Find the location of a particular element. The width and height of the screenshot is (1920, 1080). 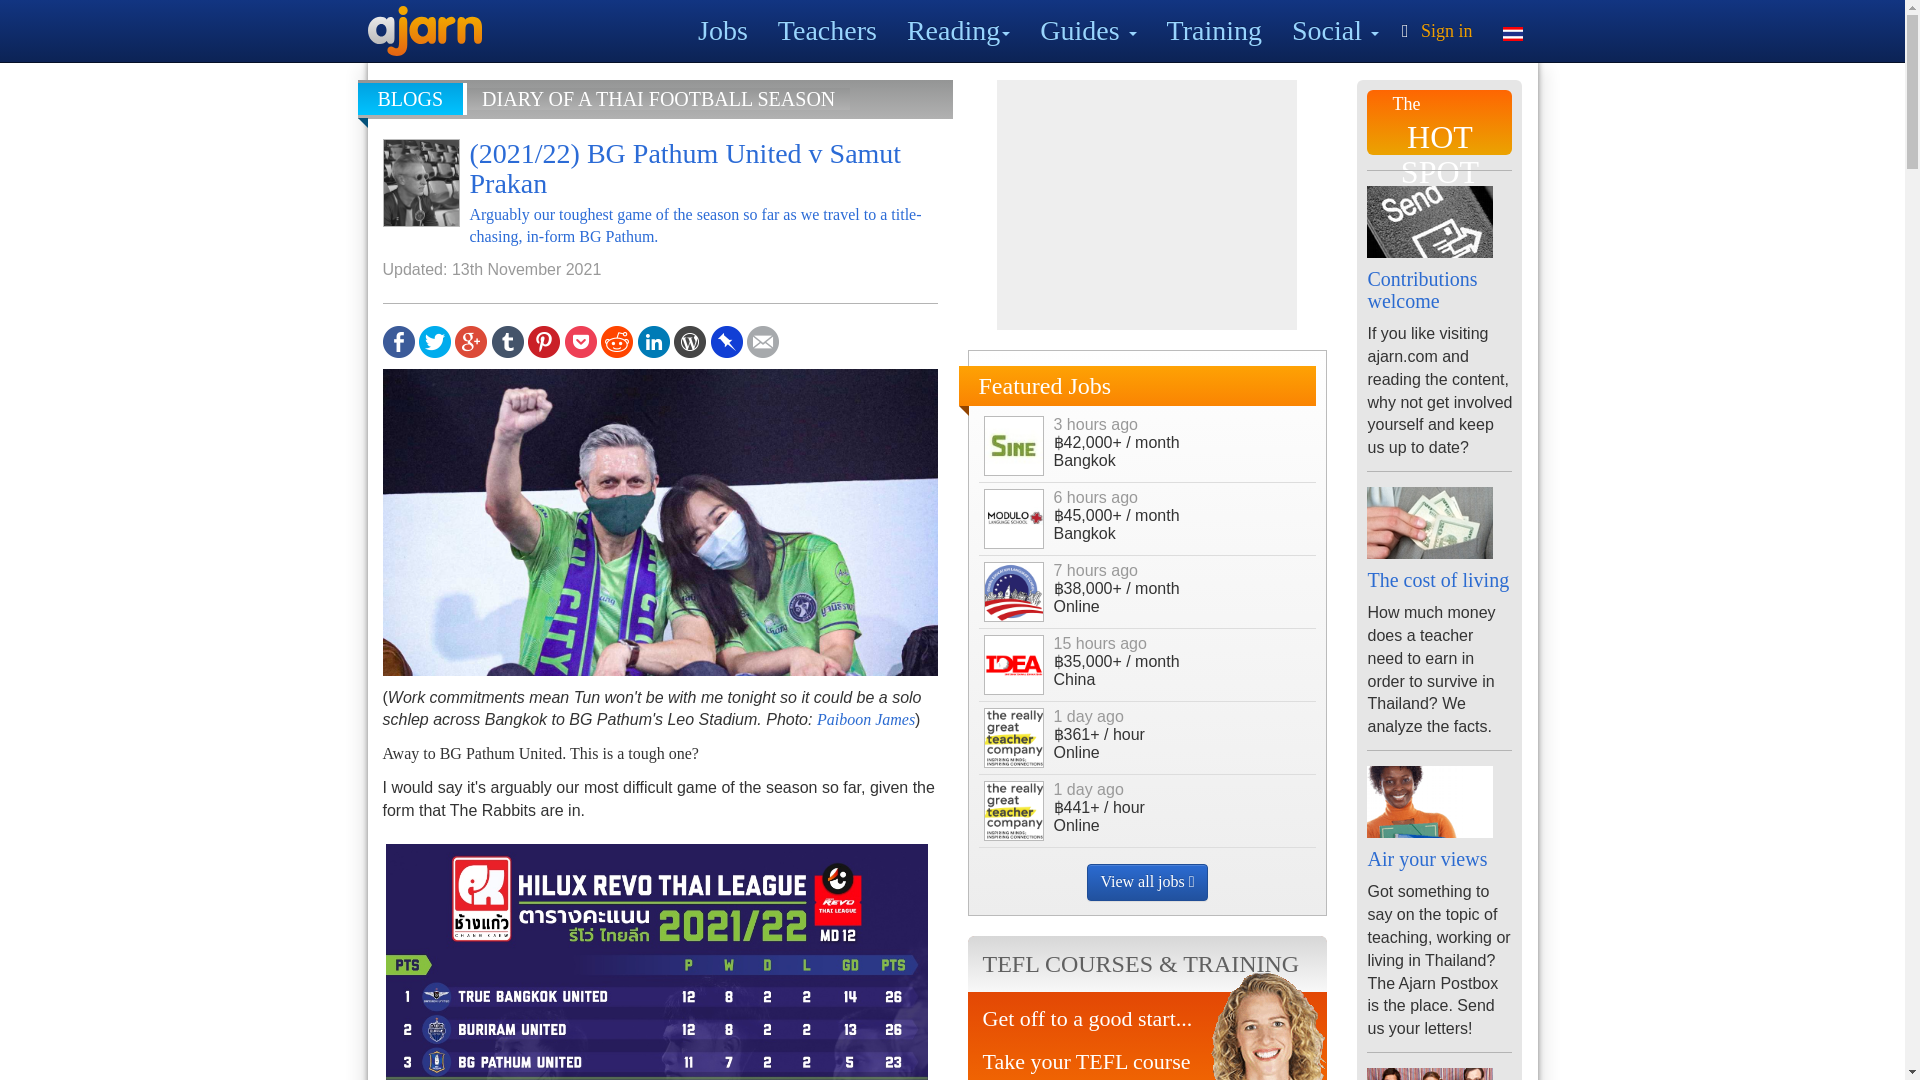

Add to Pocket is located at coordinates (580, 340).